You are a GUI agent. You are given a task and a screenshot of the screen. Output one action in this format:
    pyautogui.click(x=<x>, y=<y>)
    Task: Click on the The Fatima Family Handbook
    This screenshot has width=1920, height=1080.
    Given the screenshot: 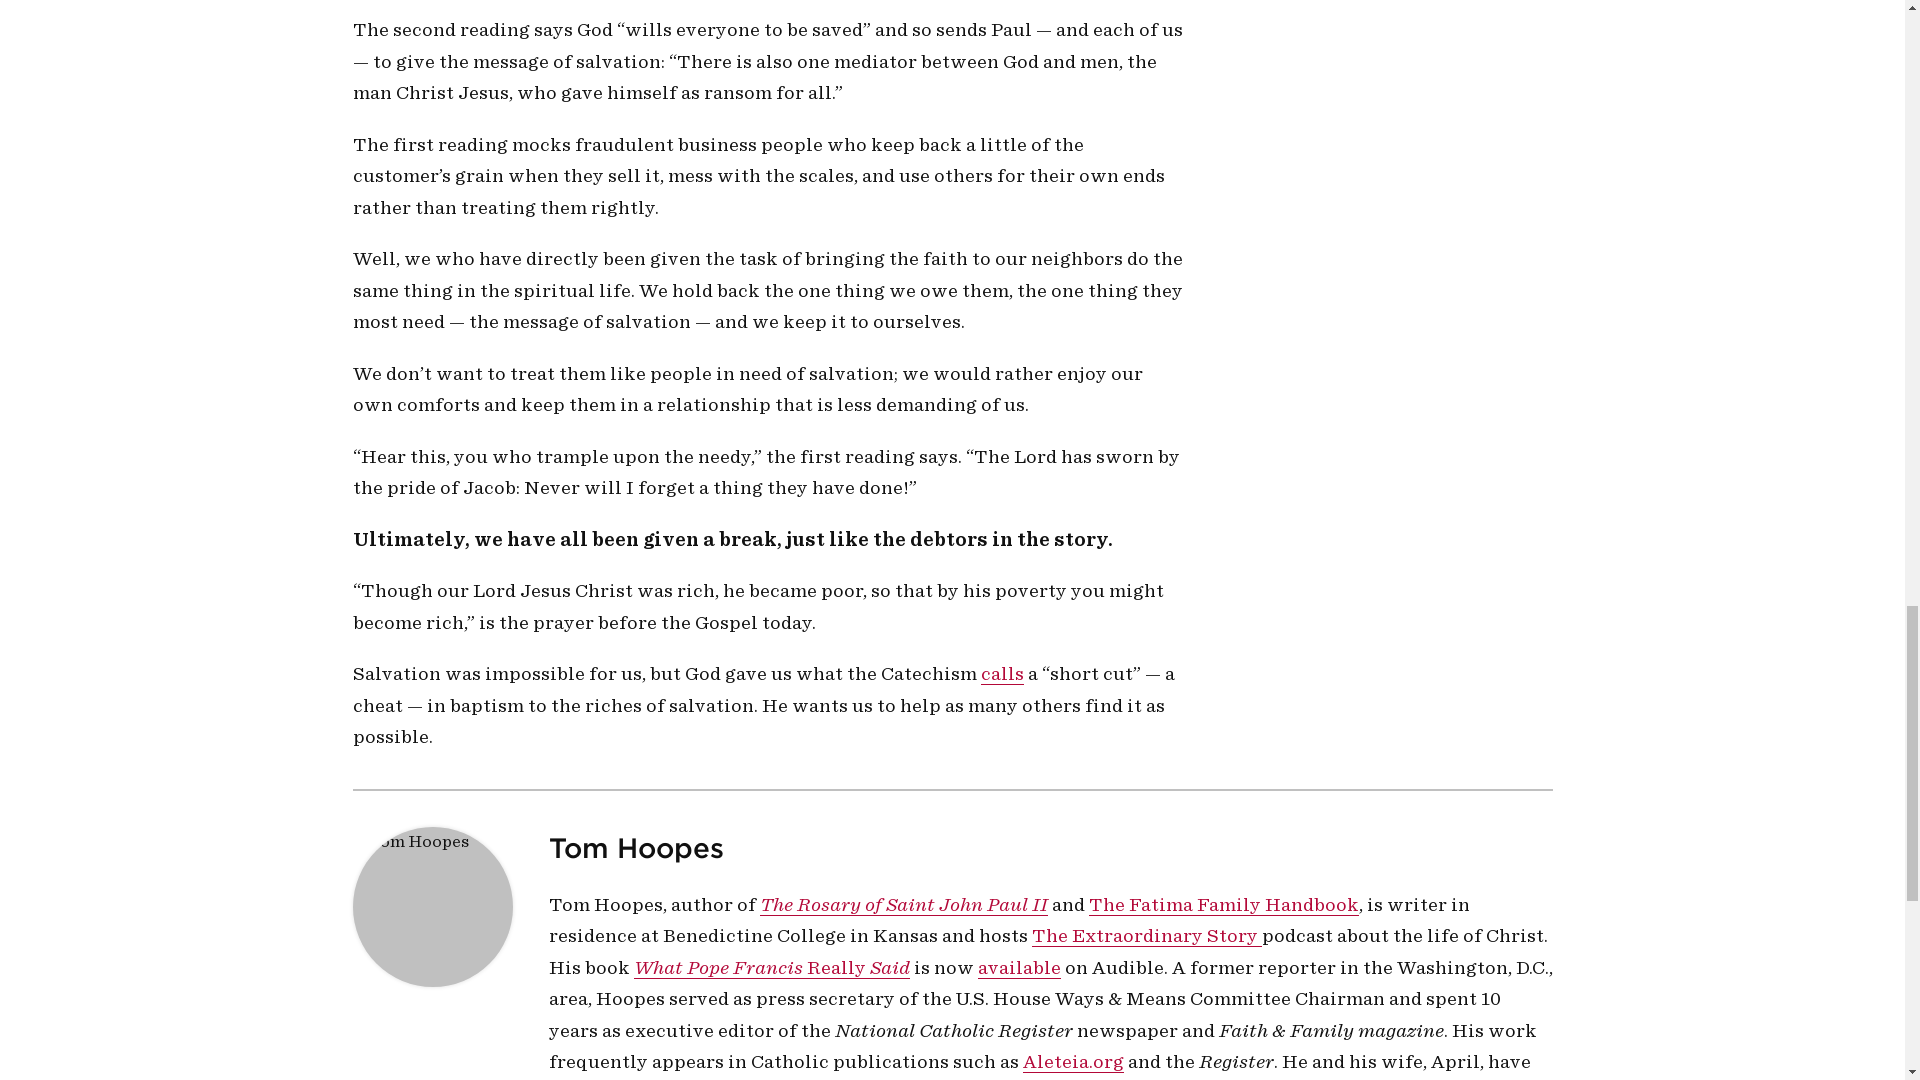 What is the action you would take?
    pyautogui.click(x=1222, y=904)
    